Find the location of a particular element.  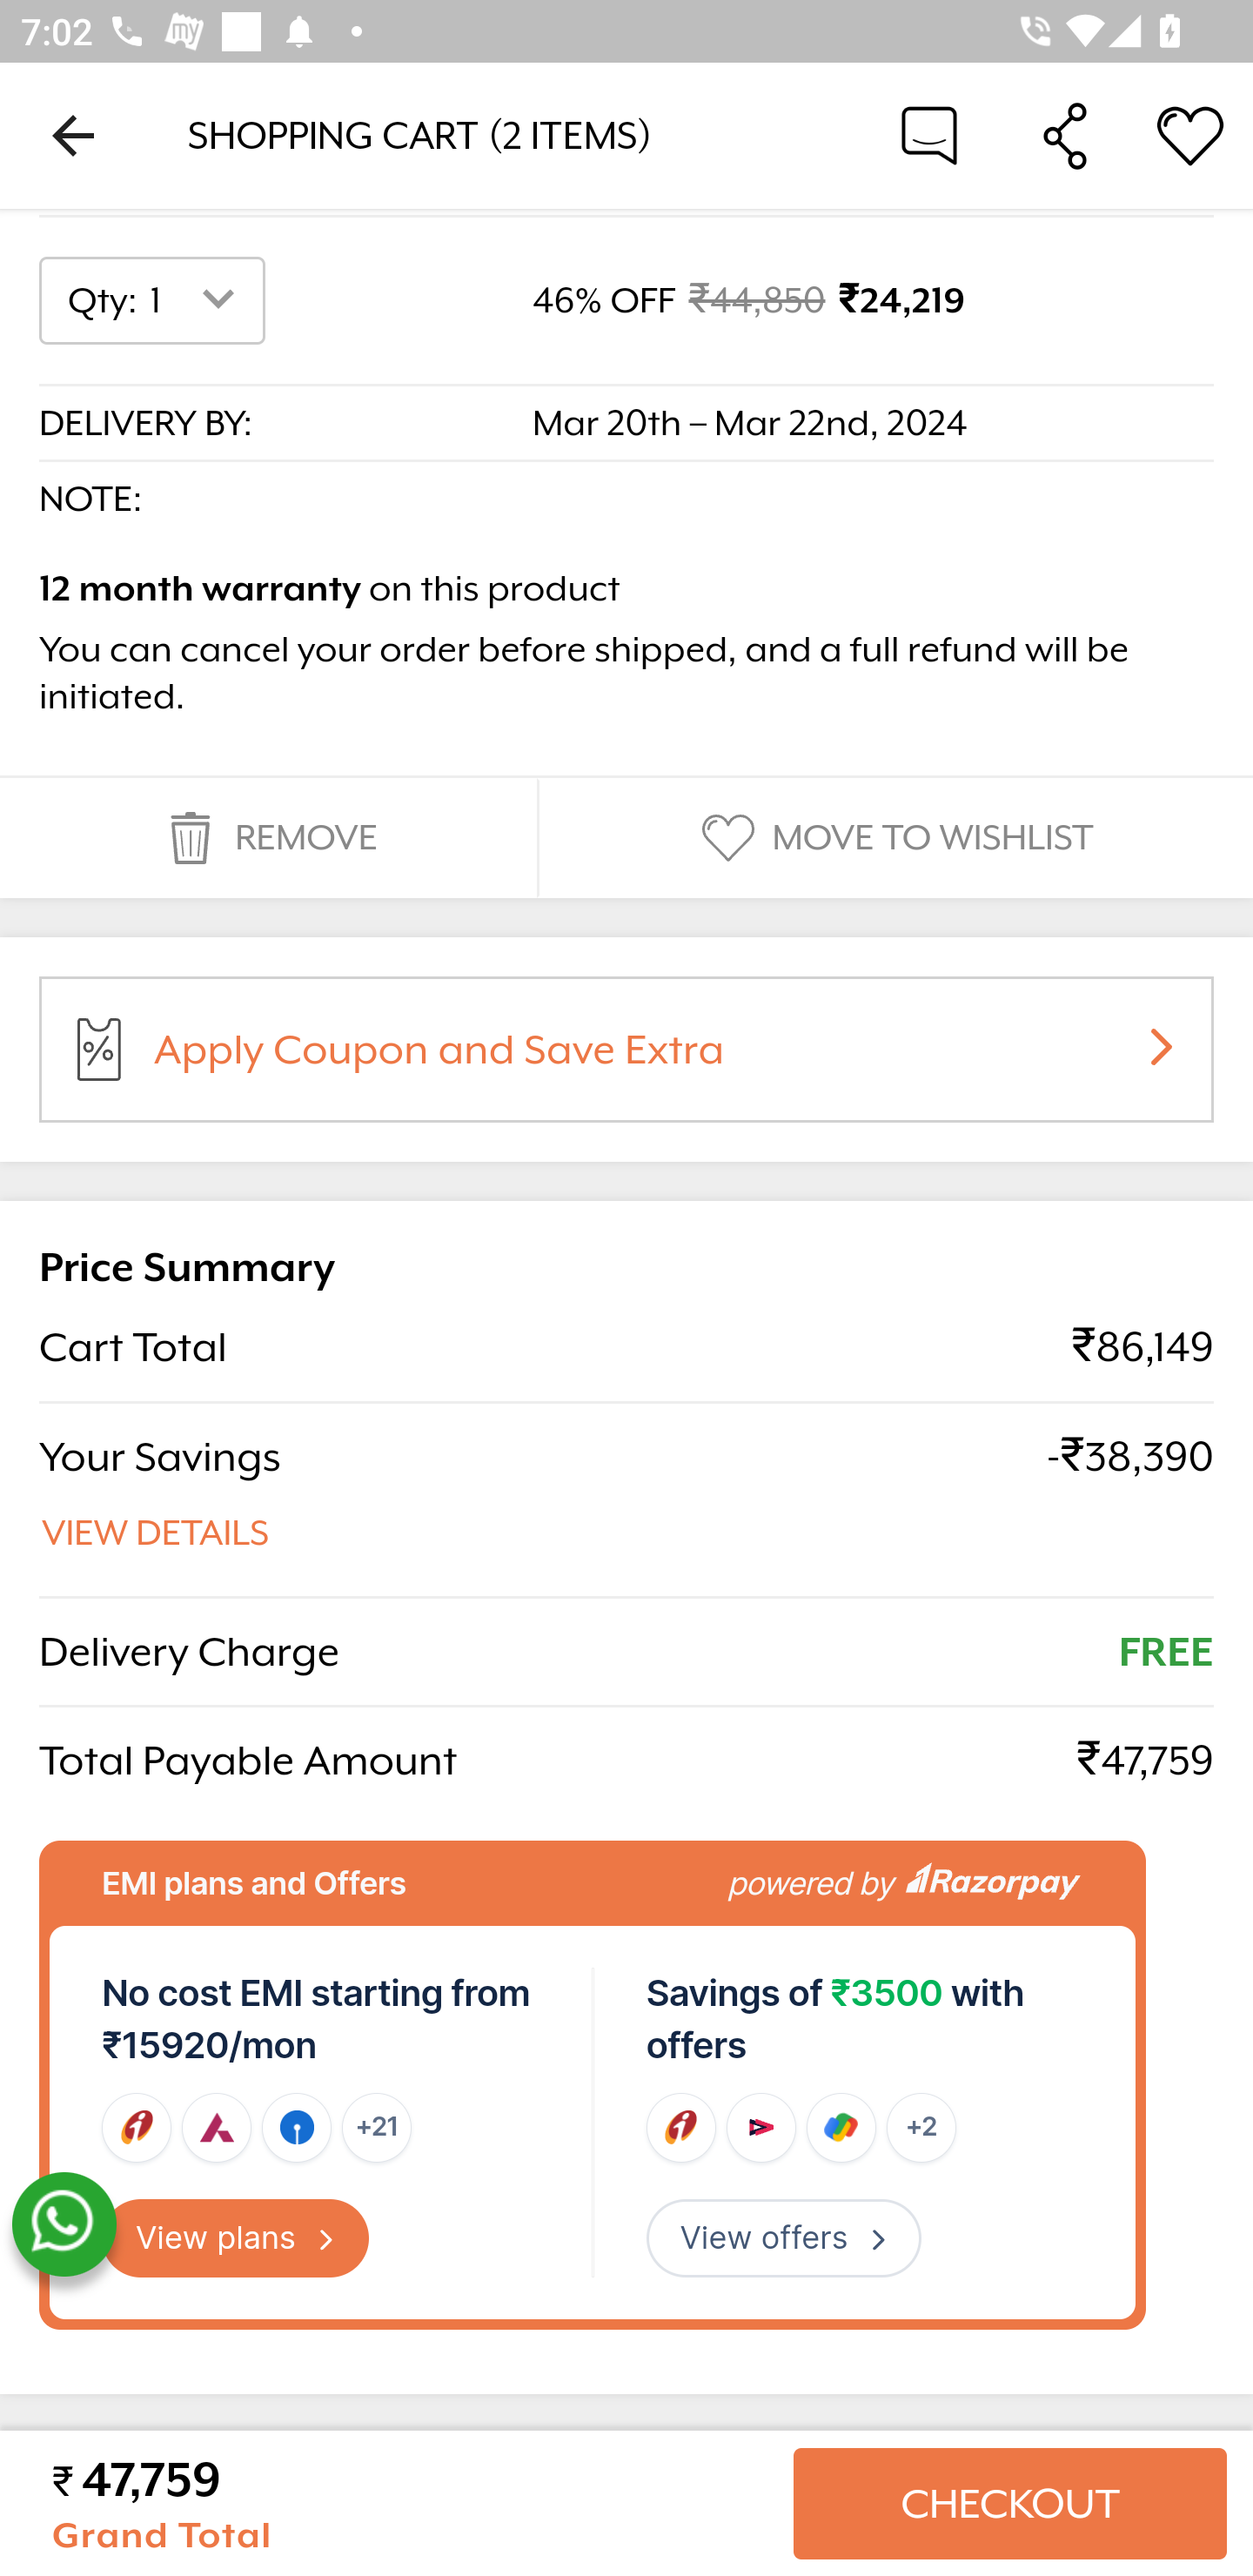

whatsapp is located at coordinates (64, 2225).